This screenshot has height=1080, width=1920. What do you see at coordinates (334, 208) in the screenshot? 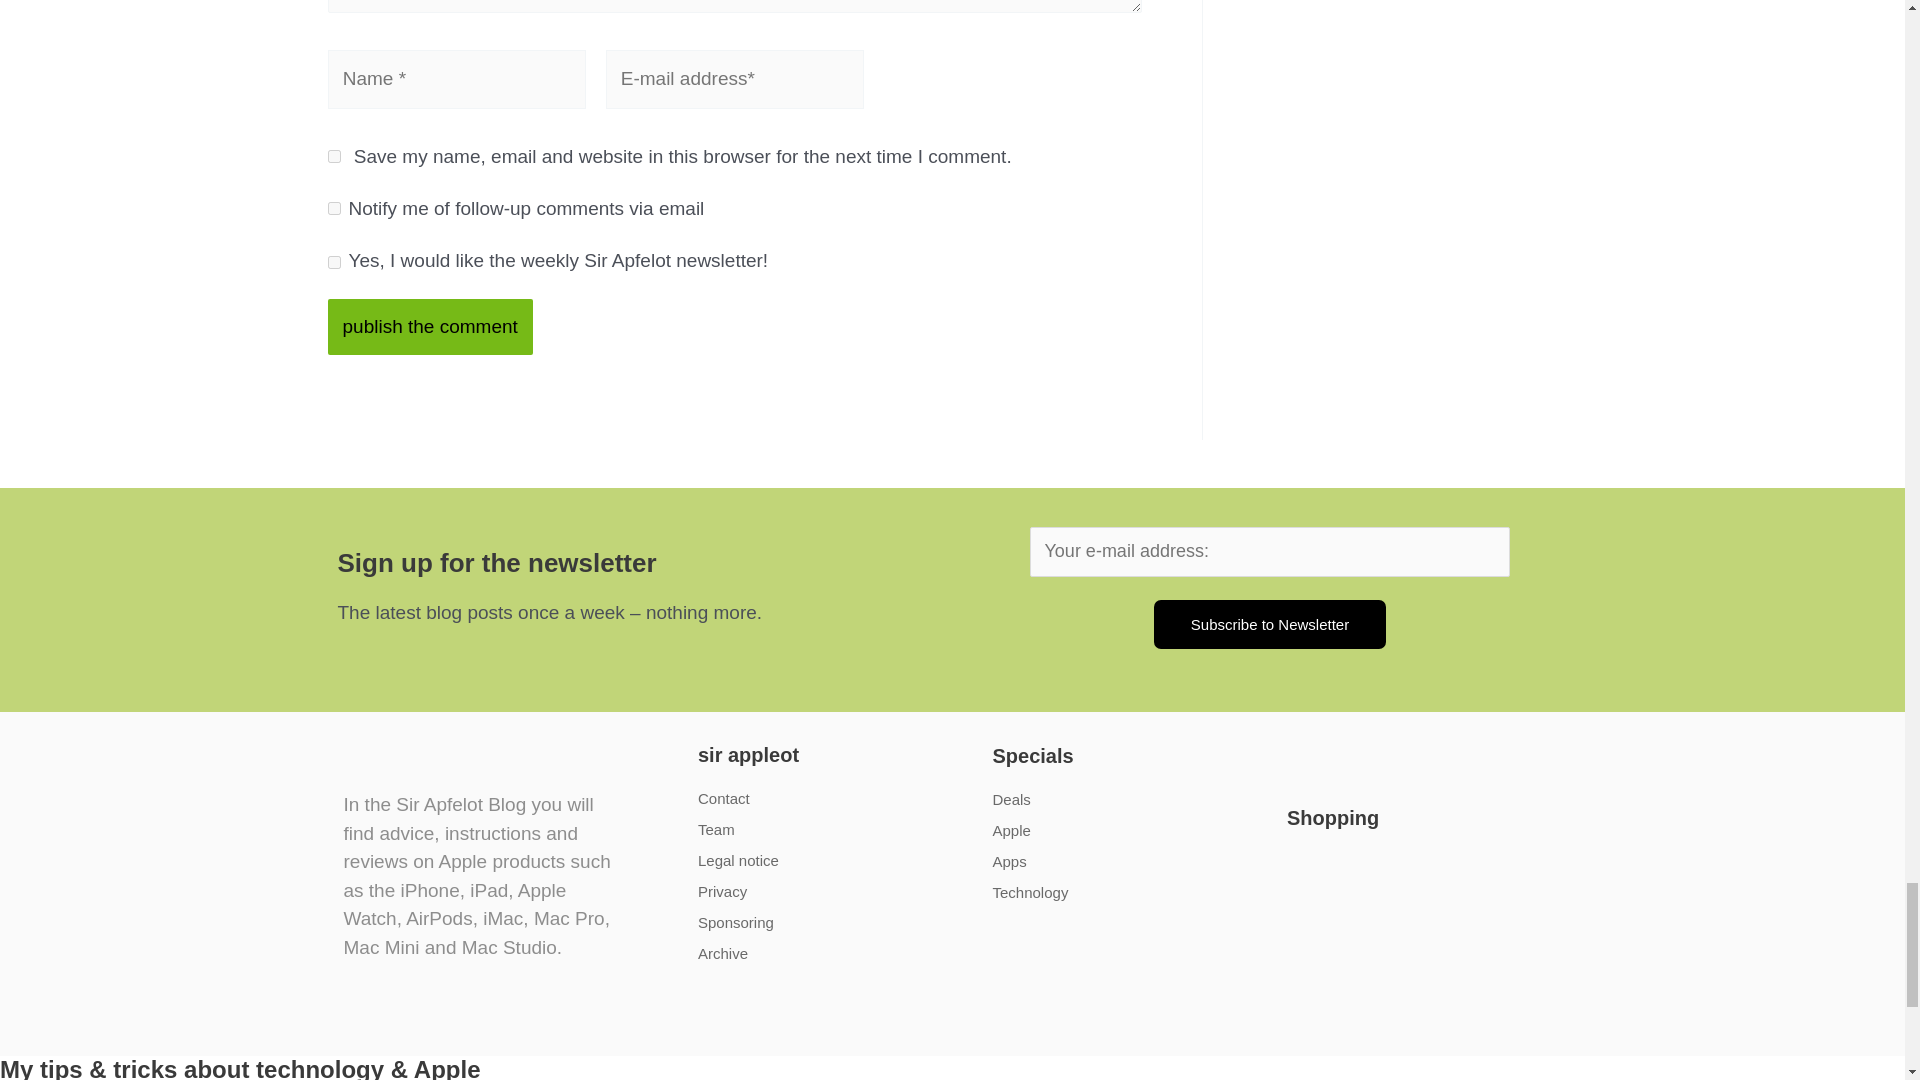
I see `subscribe` at bounding box center [334, 208].